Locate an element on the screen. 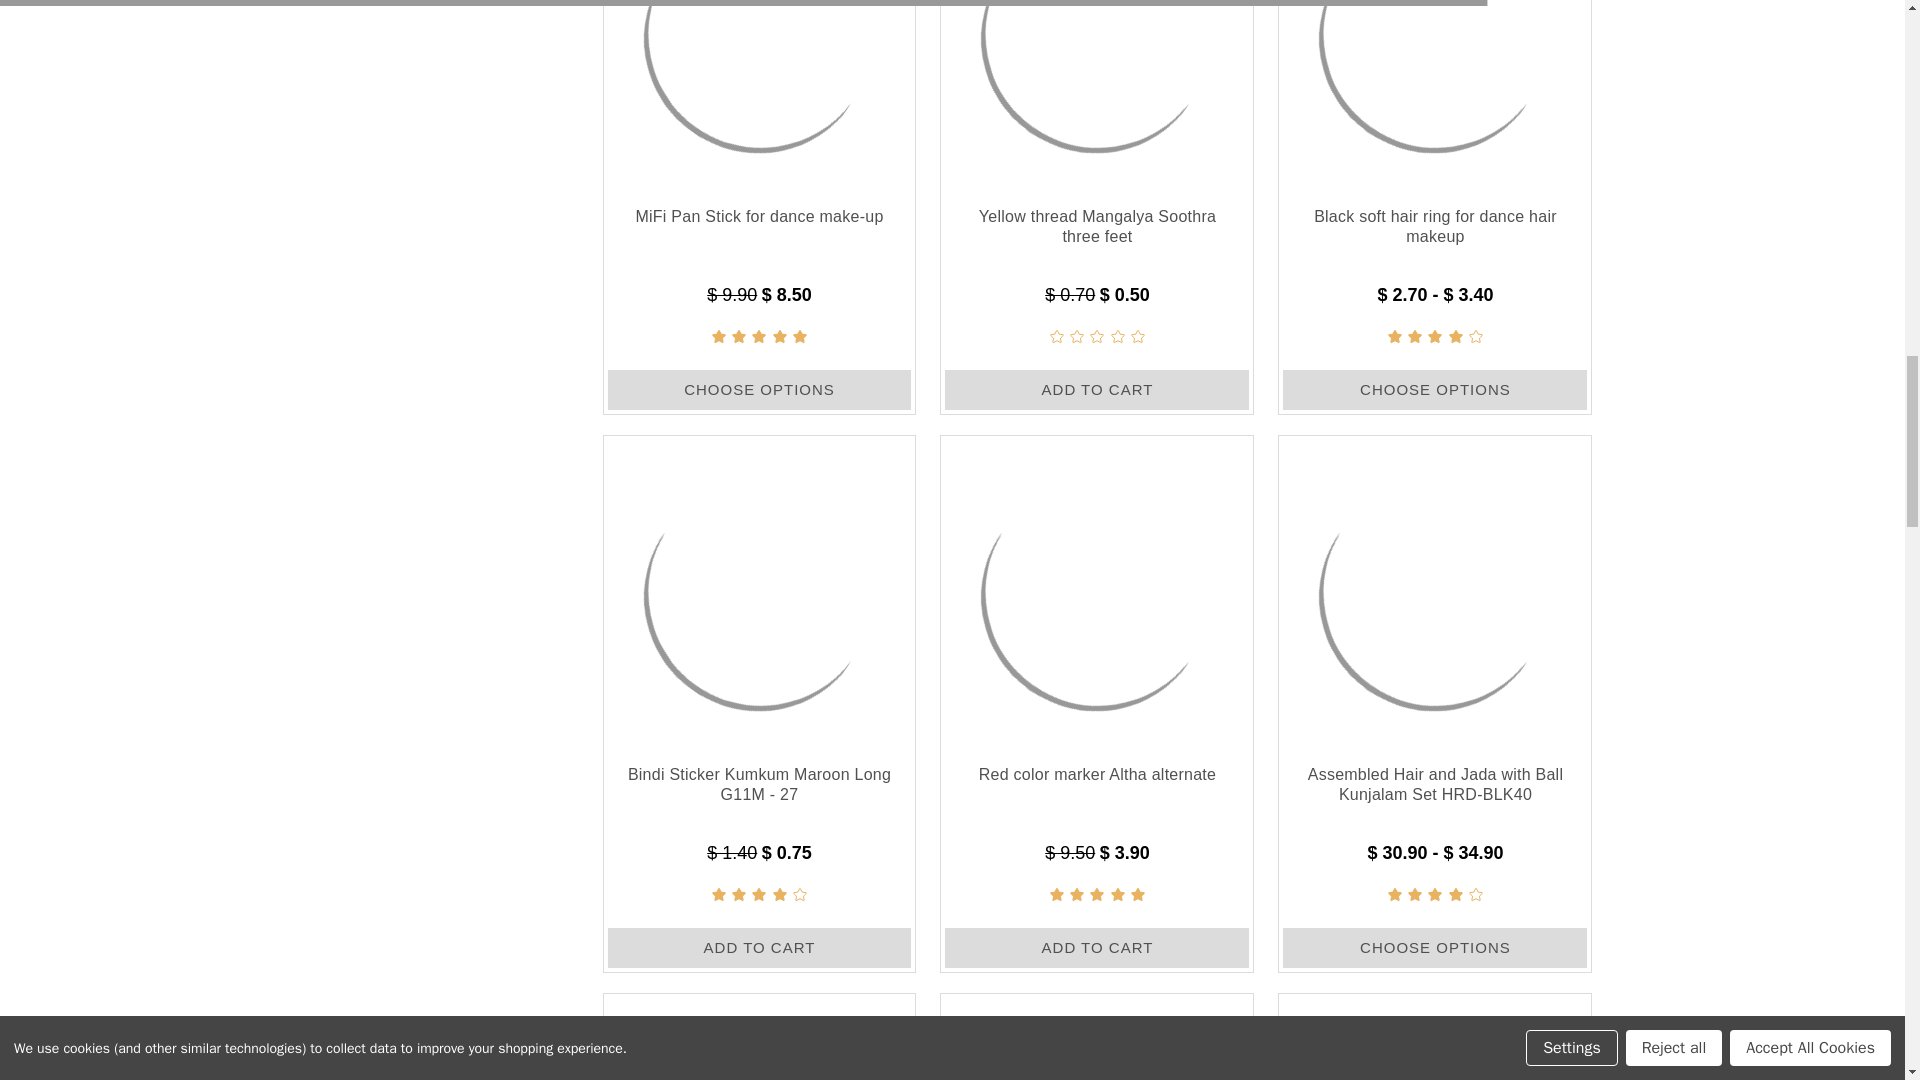  Long Bindi is located at coordinates (760, 589).